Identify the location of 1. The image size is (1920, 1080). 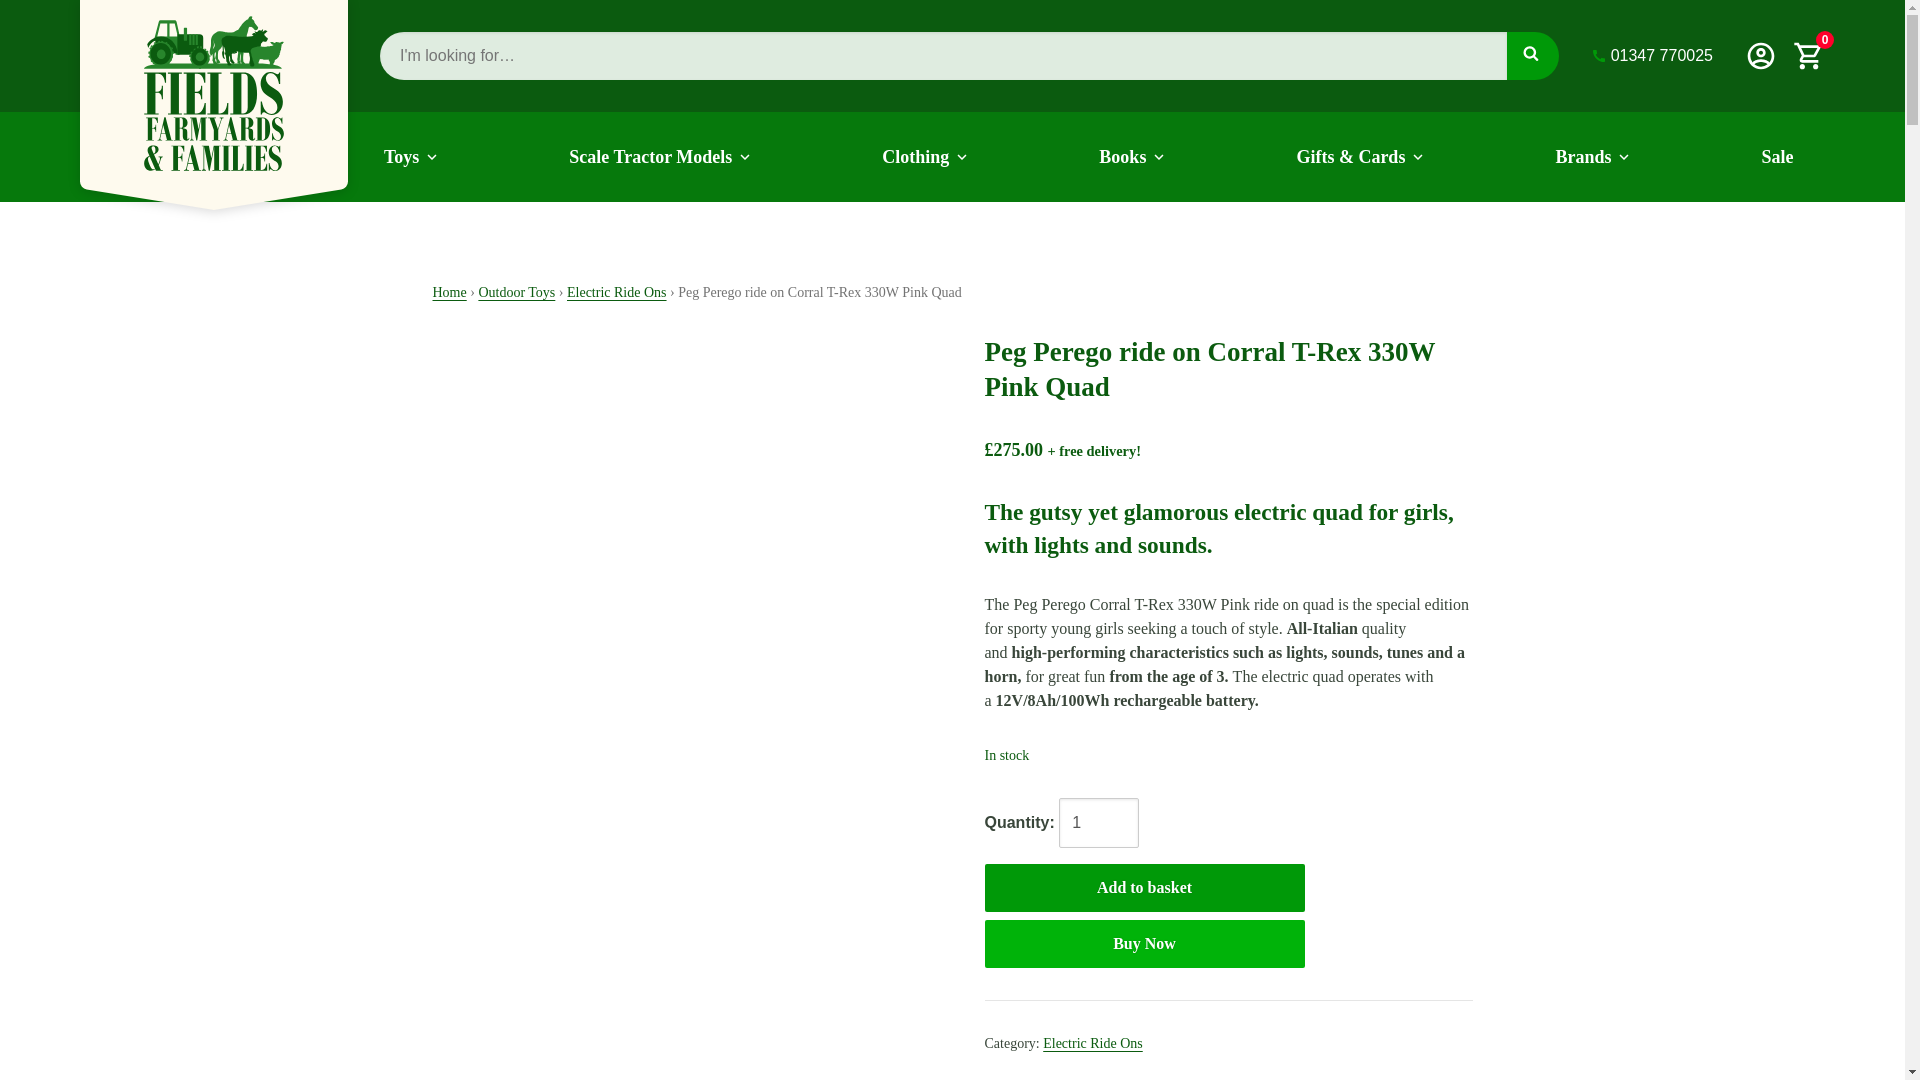
(1098, 822).